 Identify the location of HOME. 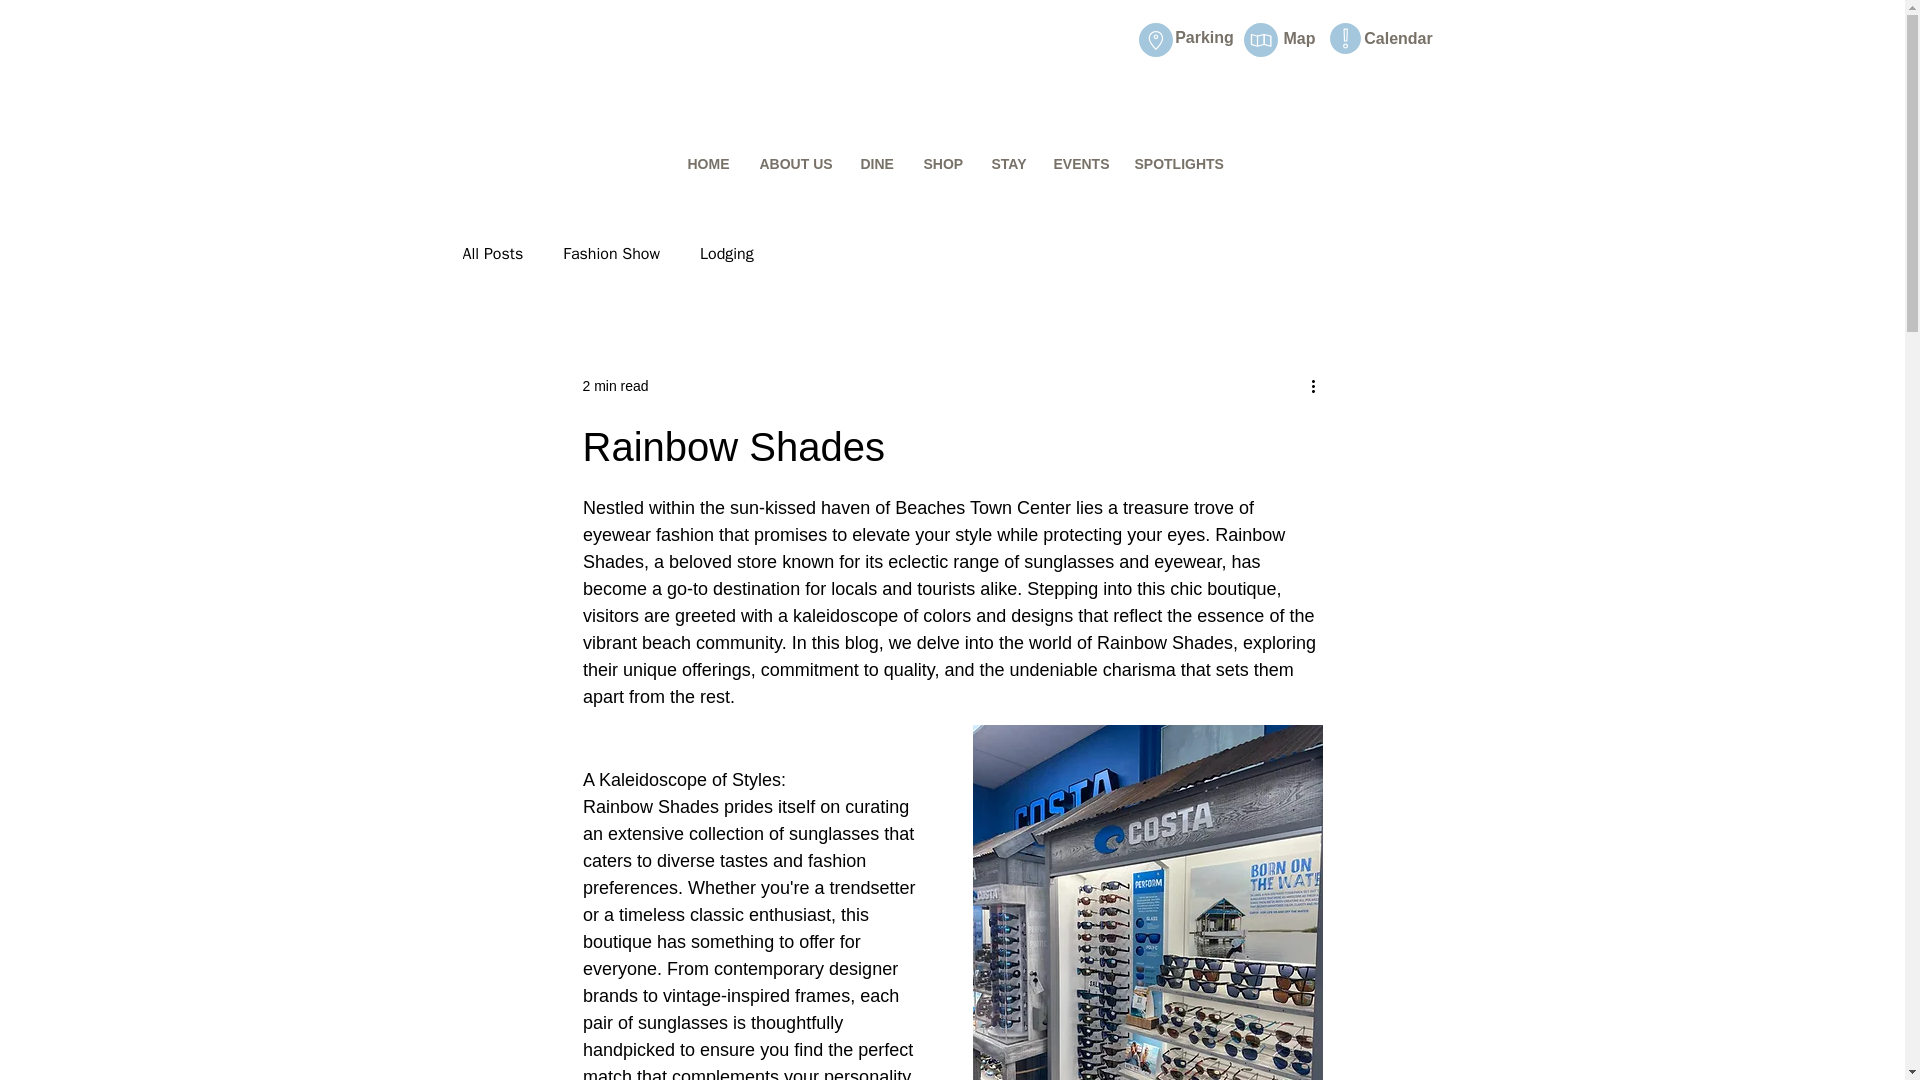
(708, 164).